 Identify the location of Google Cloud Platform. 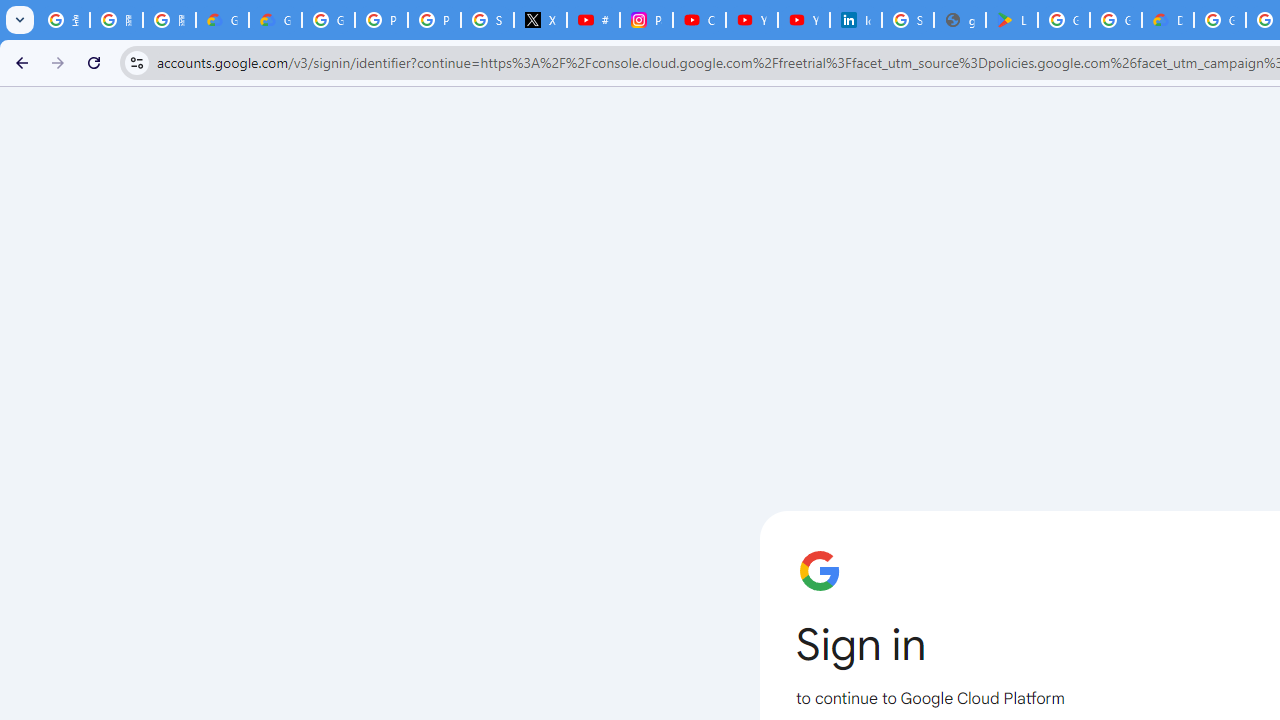
(1220, 20).